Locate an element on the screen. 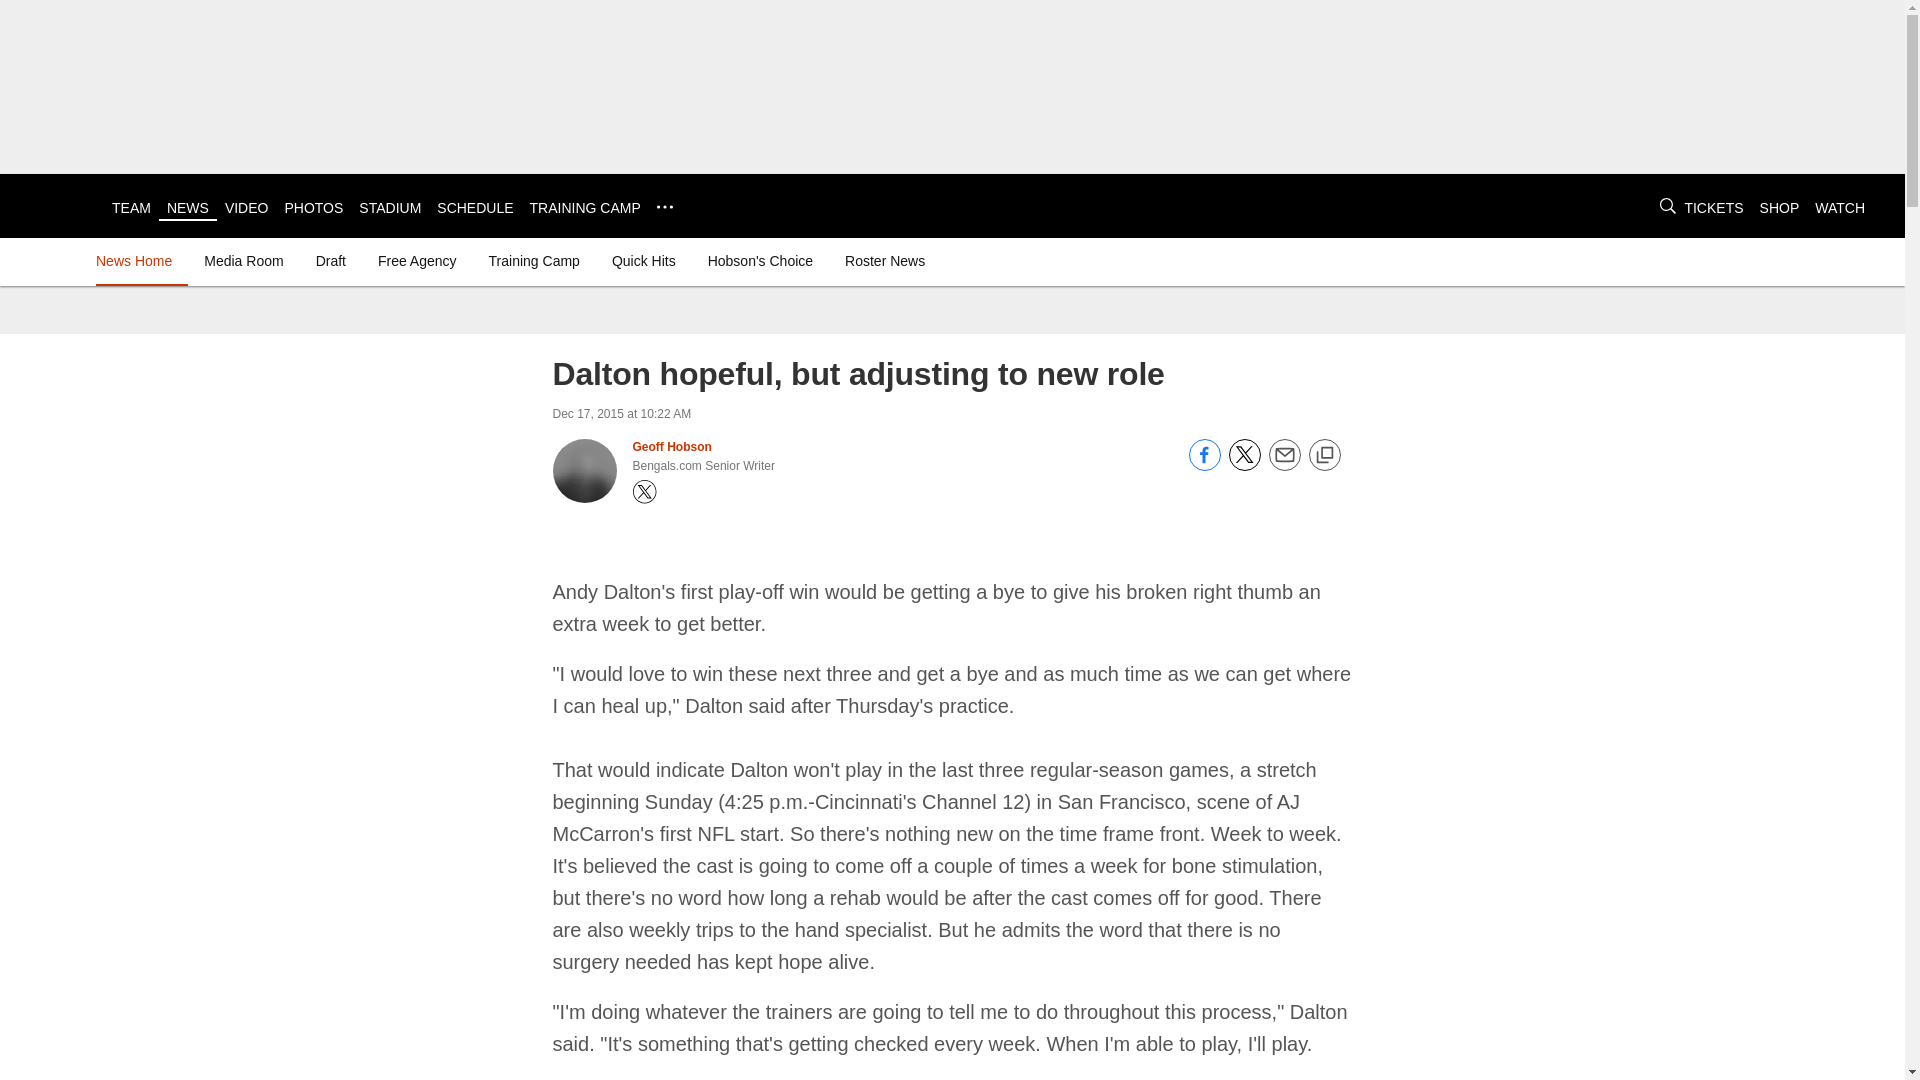  News Home is located at coordinates (138, 260).